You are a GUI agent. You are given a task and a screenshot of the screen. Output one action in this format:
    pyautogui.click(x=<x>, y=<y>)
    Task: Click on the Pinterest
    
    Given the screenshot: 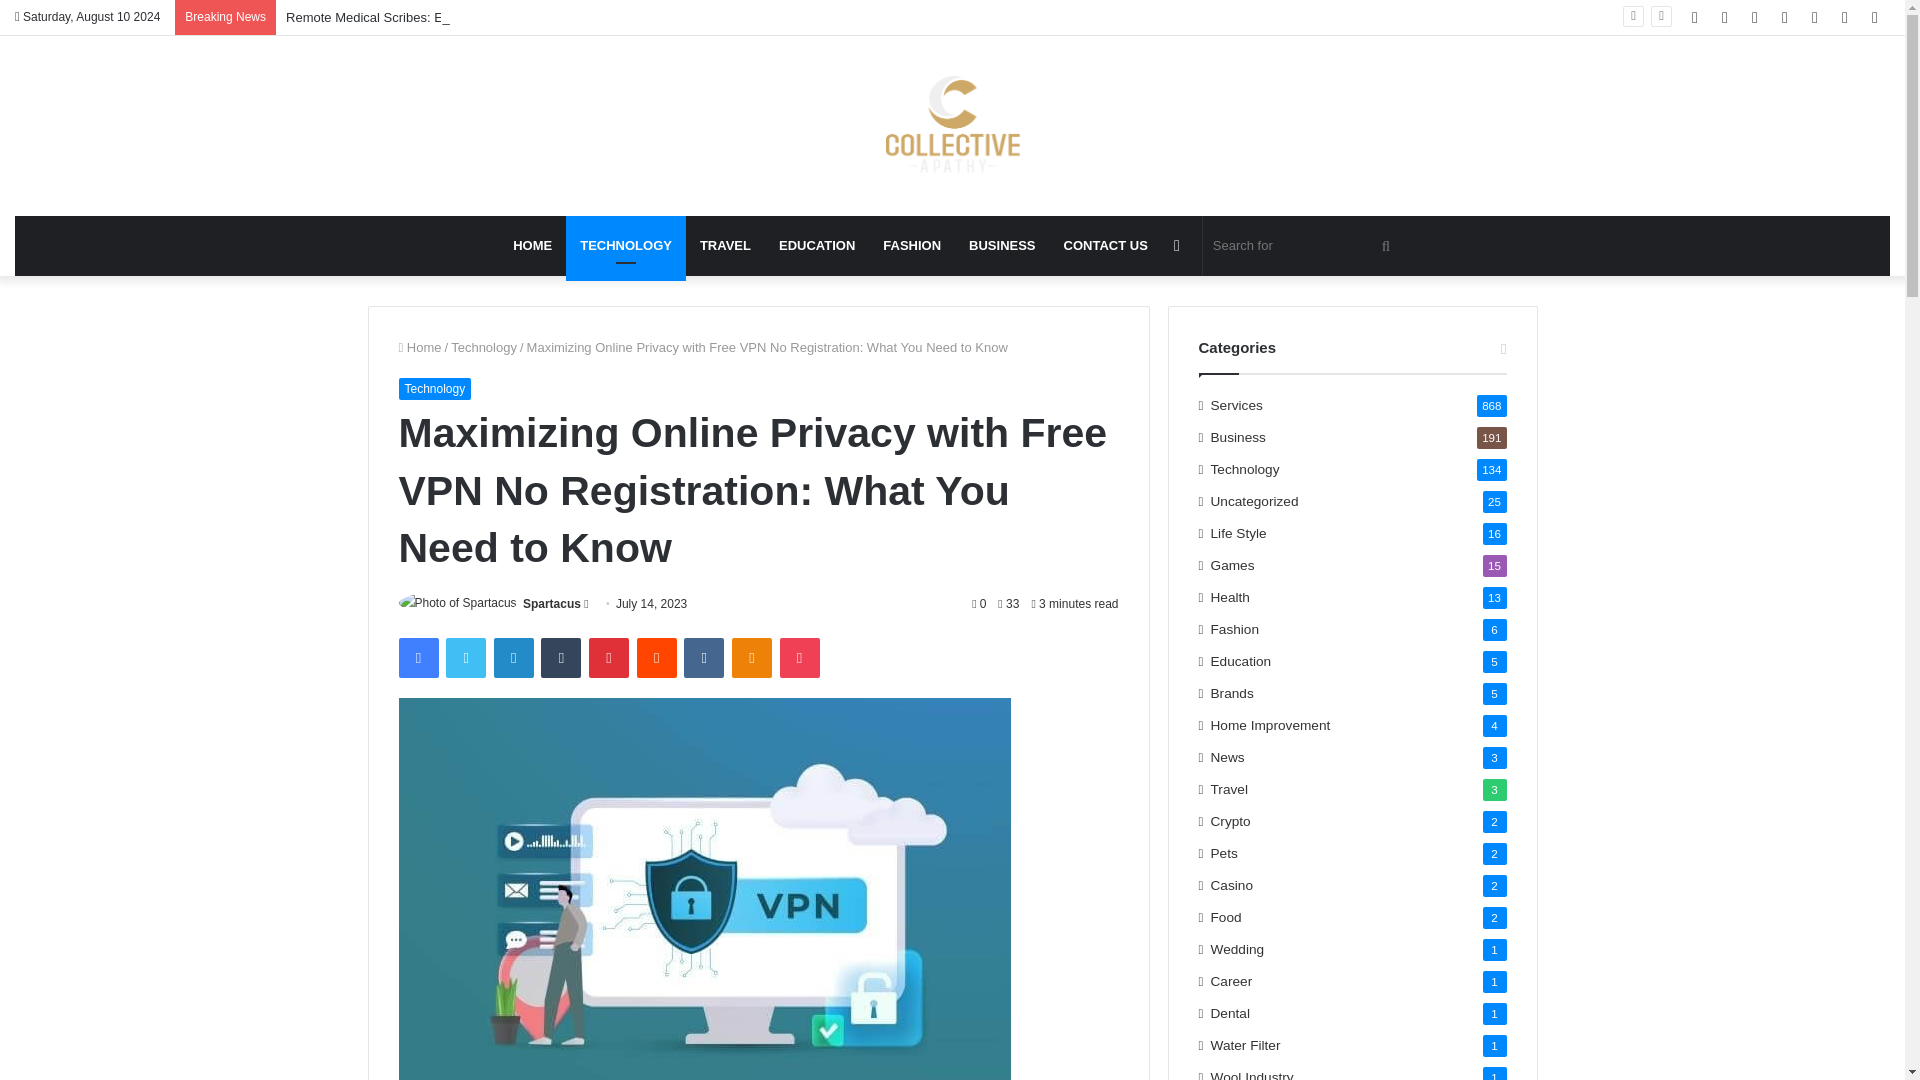 What is the action you would take?
    pyautogui.click(x=609, y=658)
    